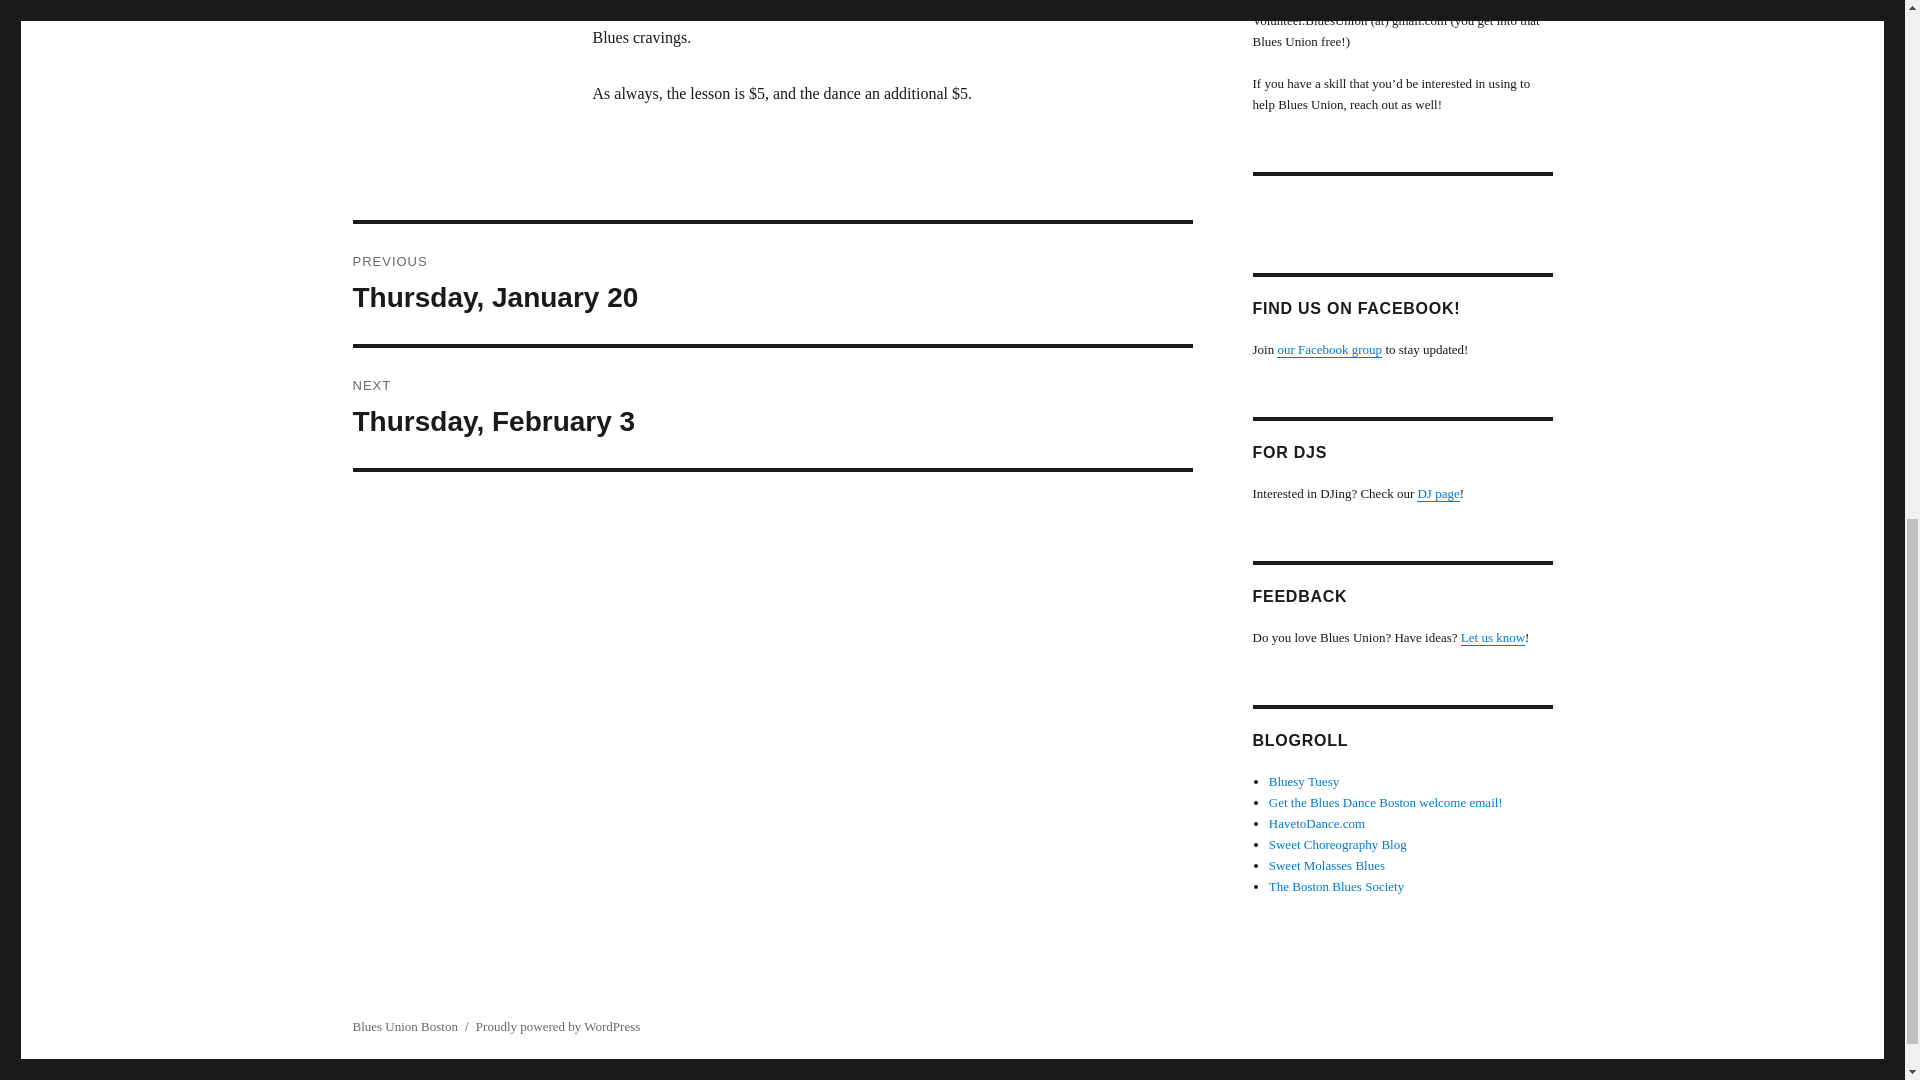  I want to click on Get the Blues Dance Boston welcome email!, so click(1386, 802).